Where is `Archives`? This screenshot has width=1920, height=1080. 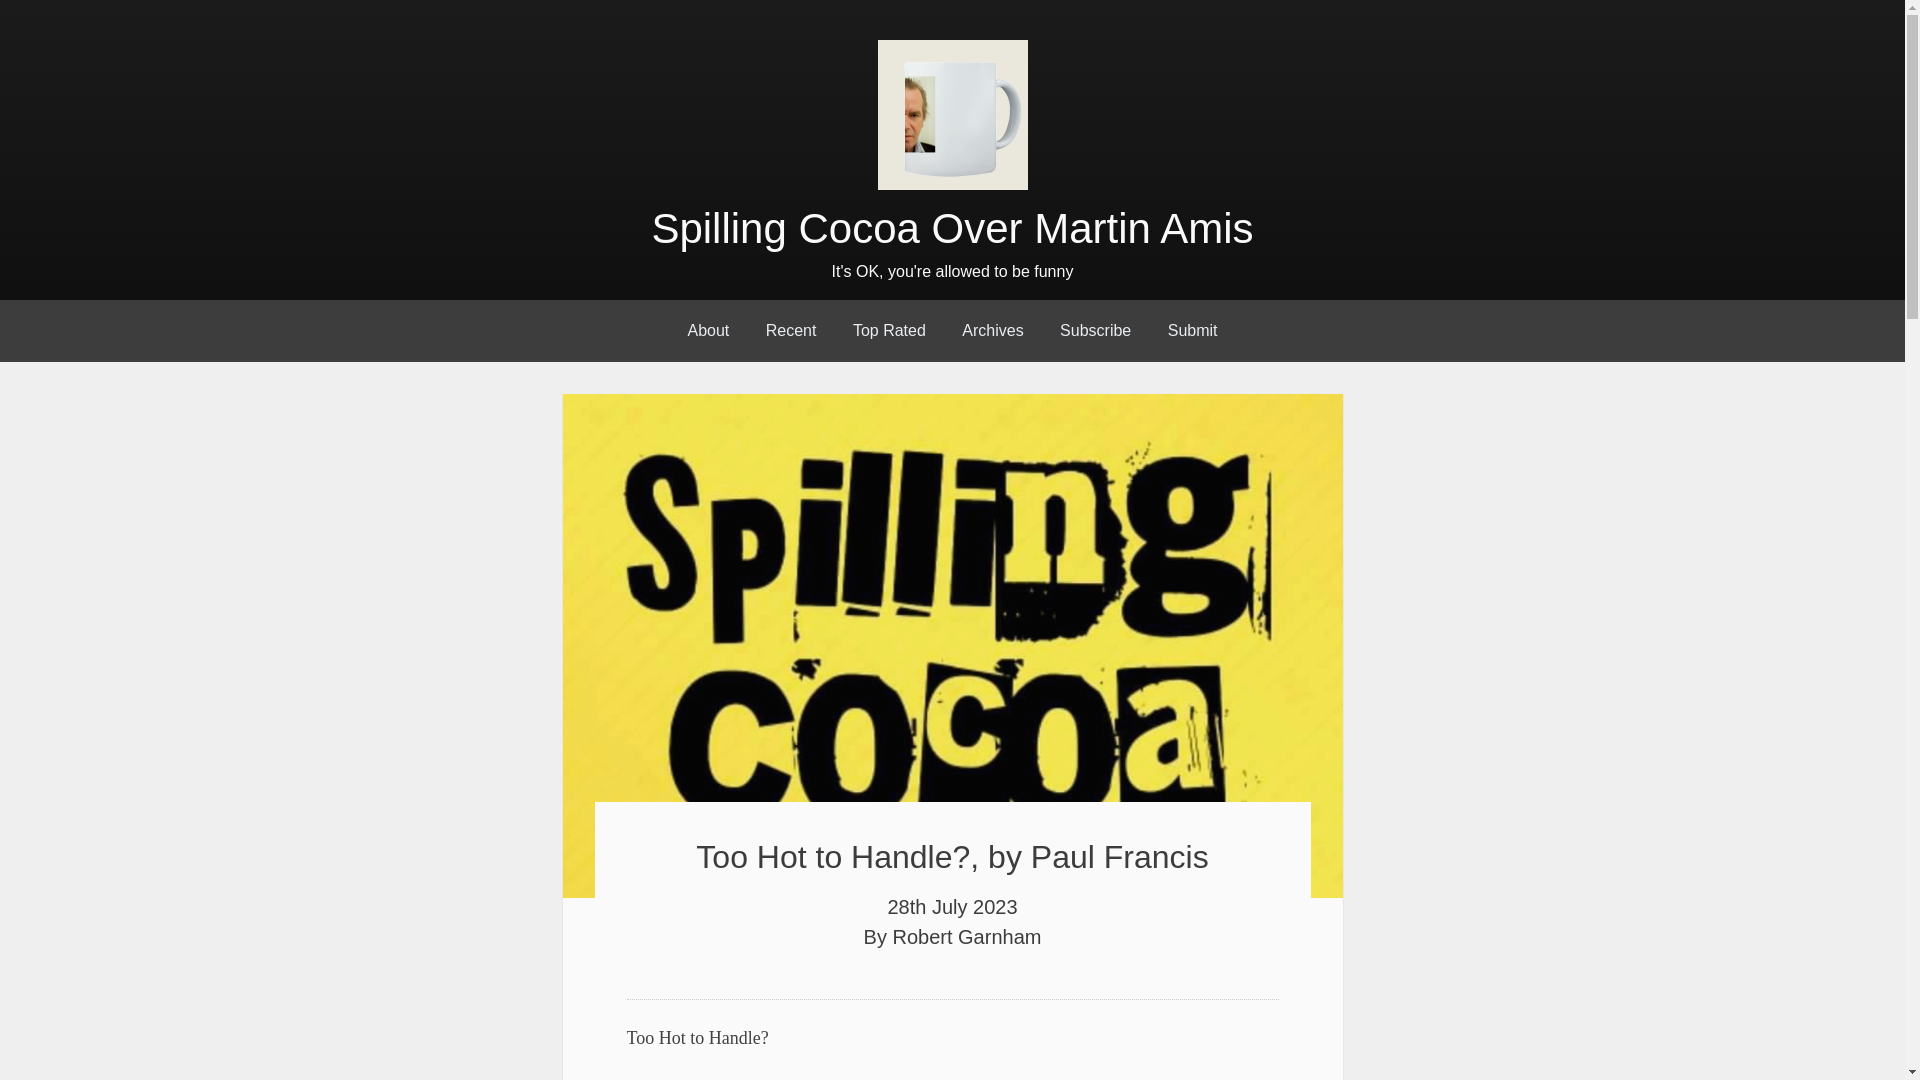 Archives is located at coordinates (992, 330).